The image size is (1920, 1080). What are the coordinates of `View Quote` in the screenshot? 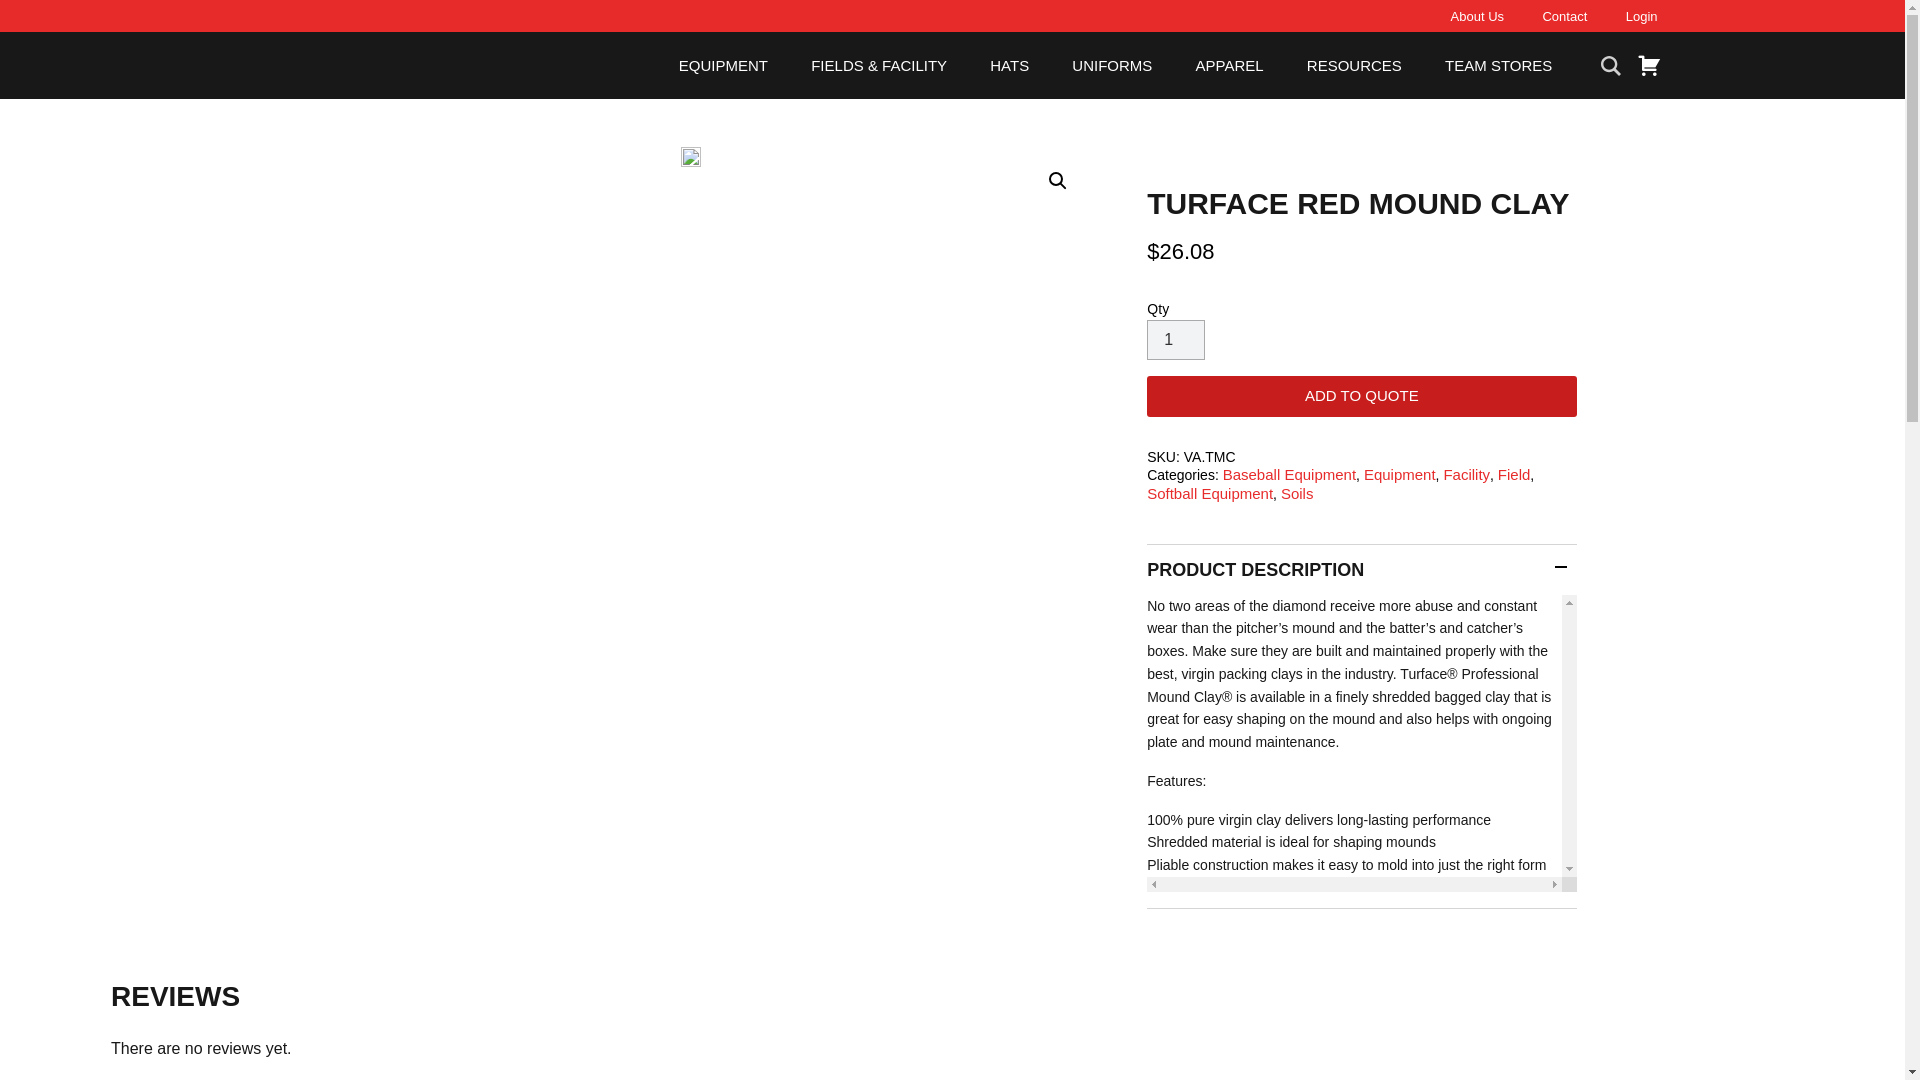 It's located at (1646, 64).